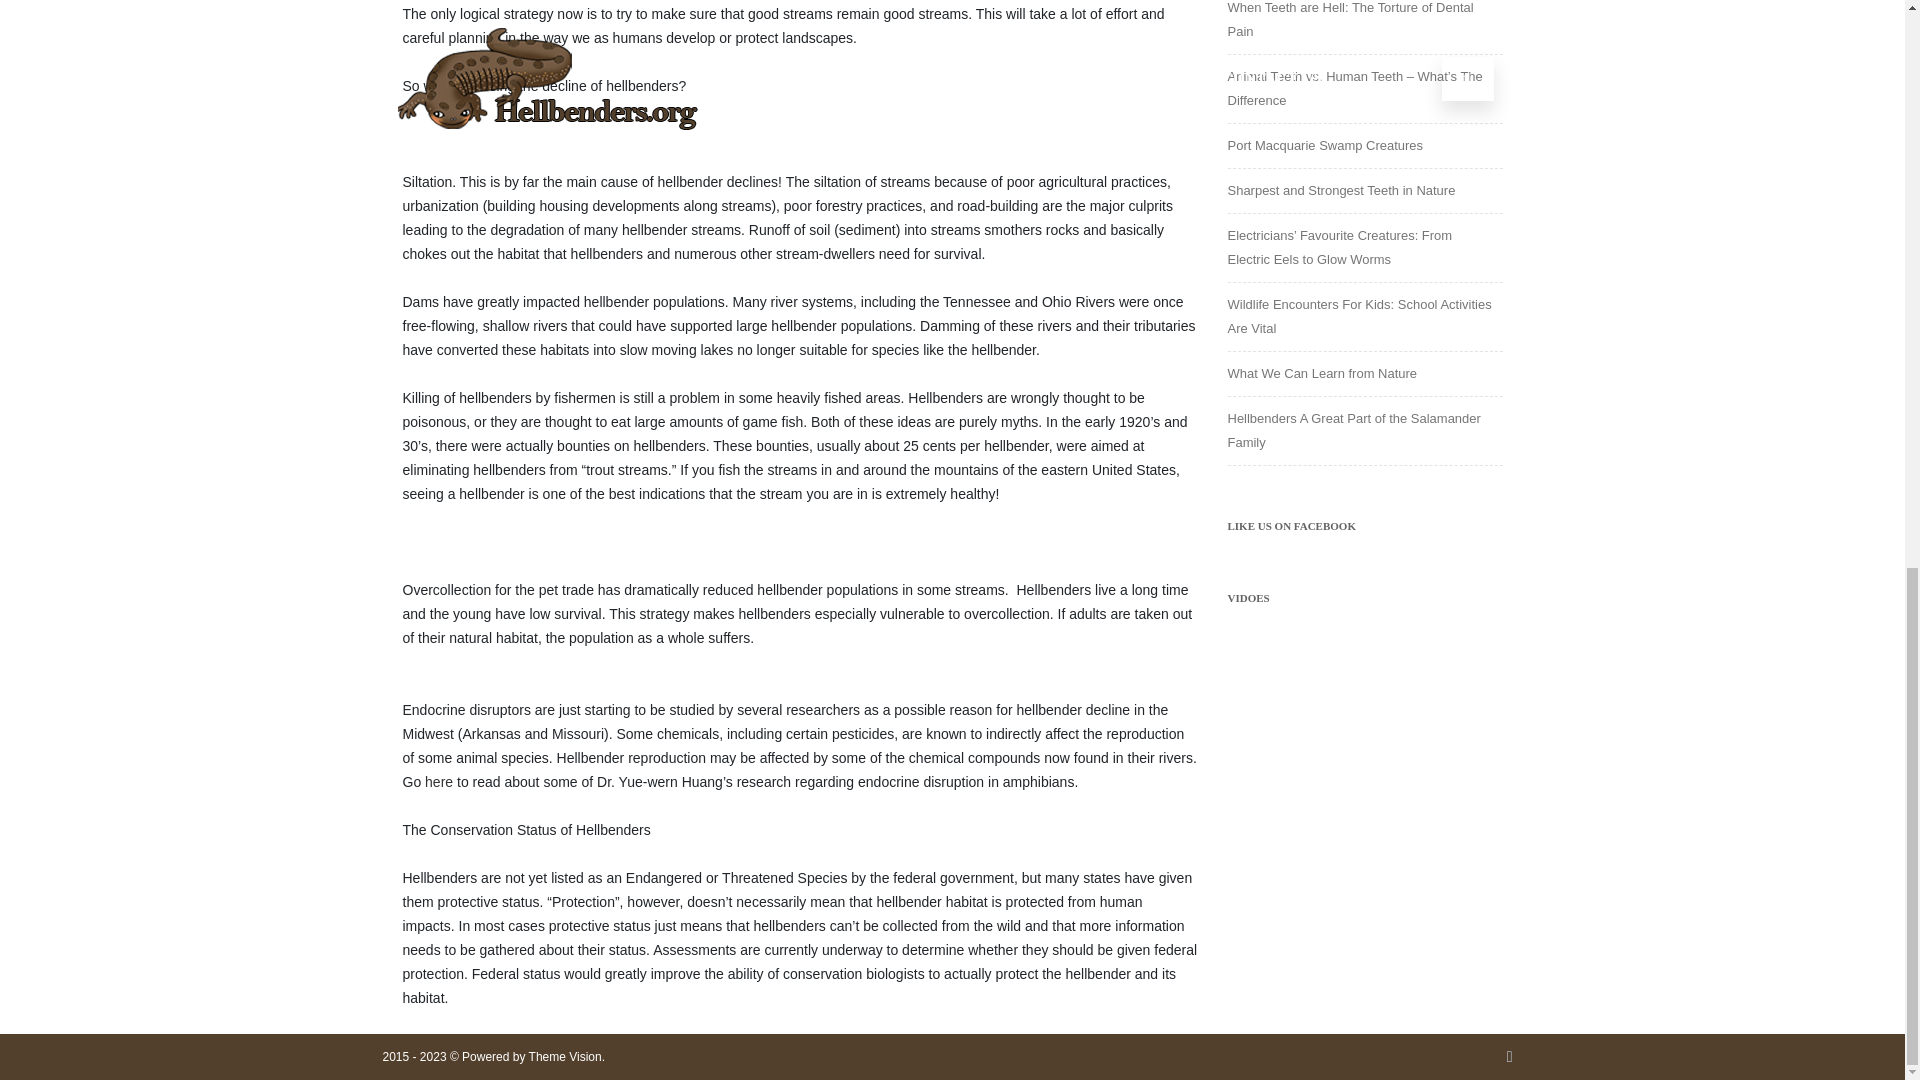 This screenshot has height=1080, width=1920. What do you see at coordinates (1351, 19) in the screenshot?
I see `When Teeth are Hell: The Torture of Dental Pain` at bounding box center [1351, 19].